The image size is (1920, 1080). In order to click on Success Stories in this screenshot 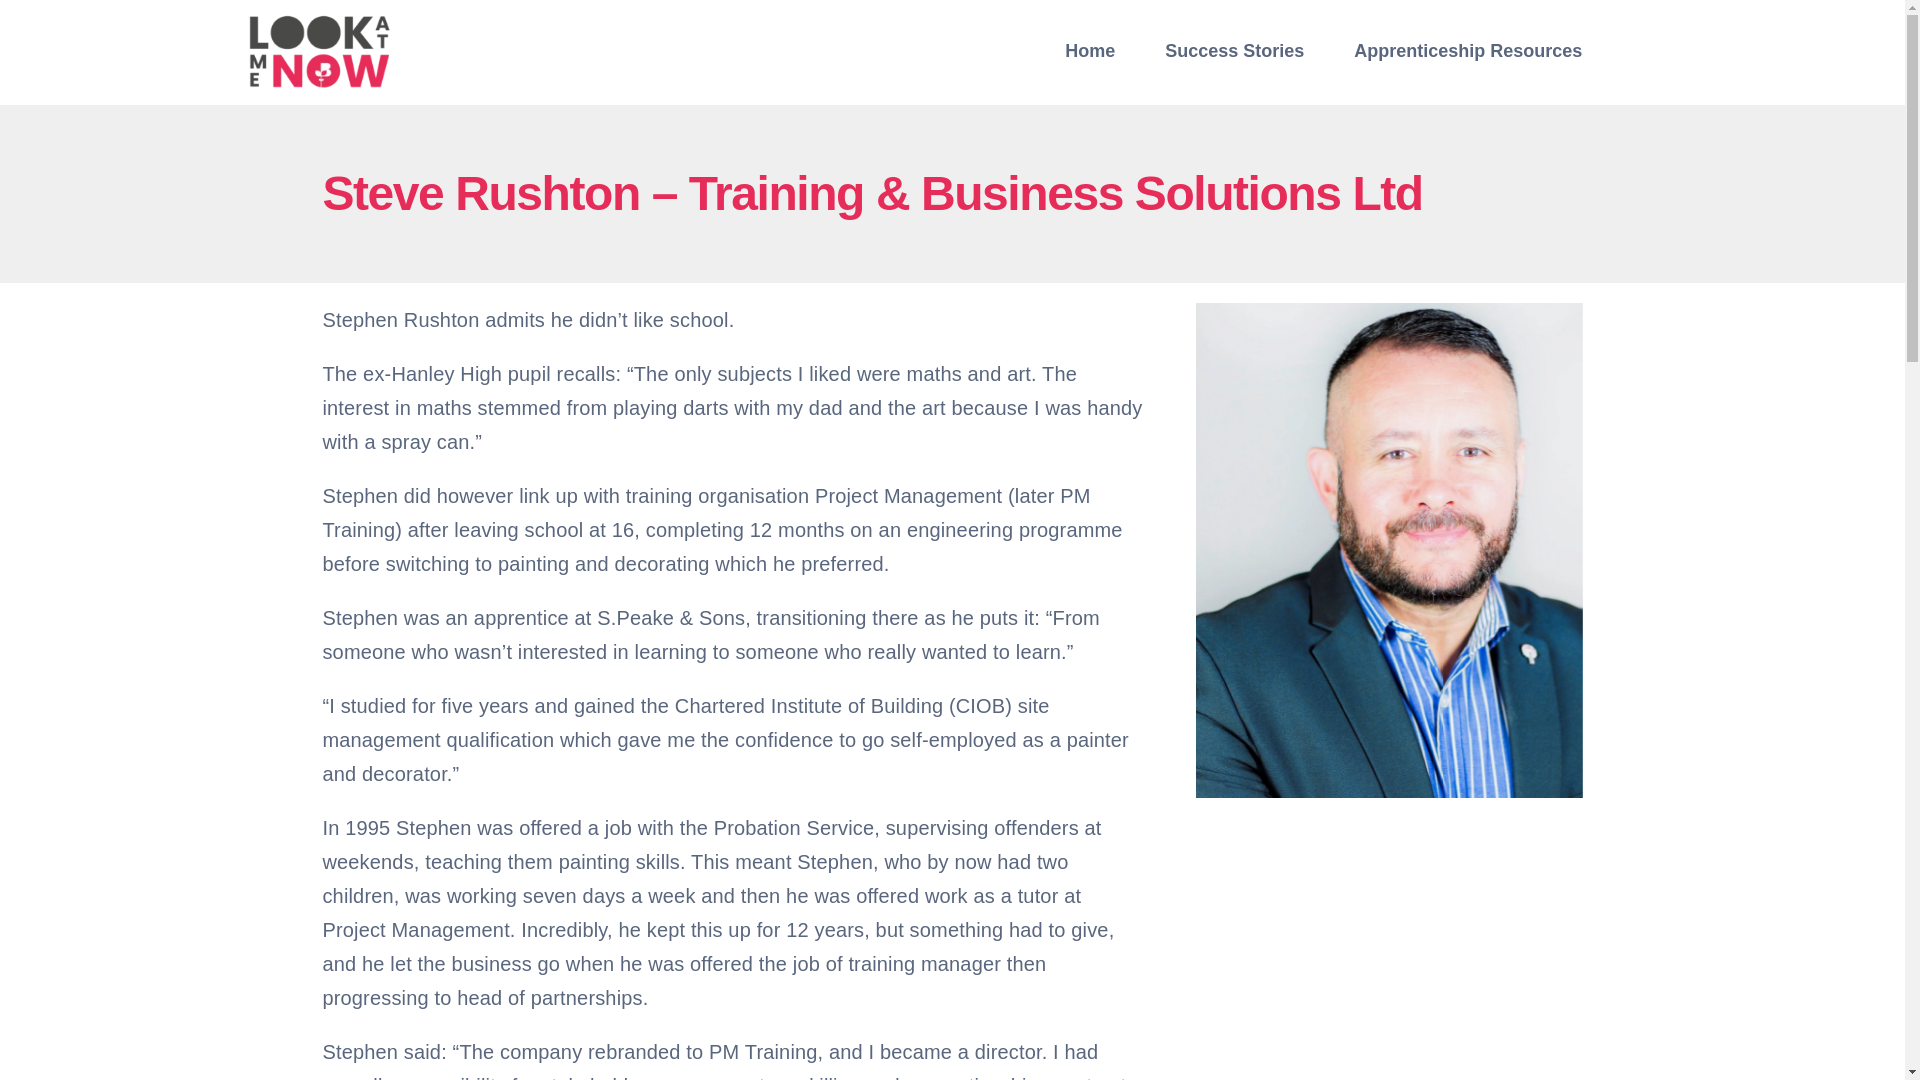, I will do `click(1234, 52)`.